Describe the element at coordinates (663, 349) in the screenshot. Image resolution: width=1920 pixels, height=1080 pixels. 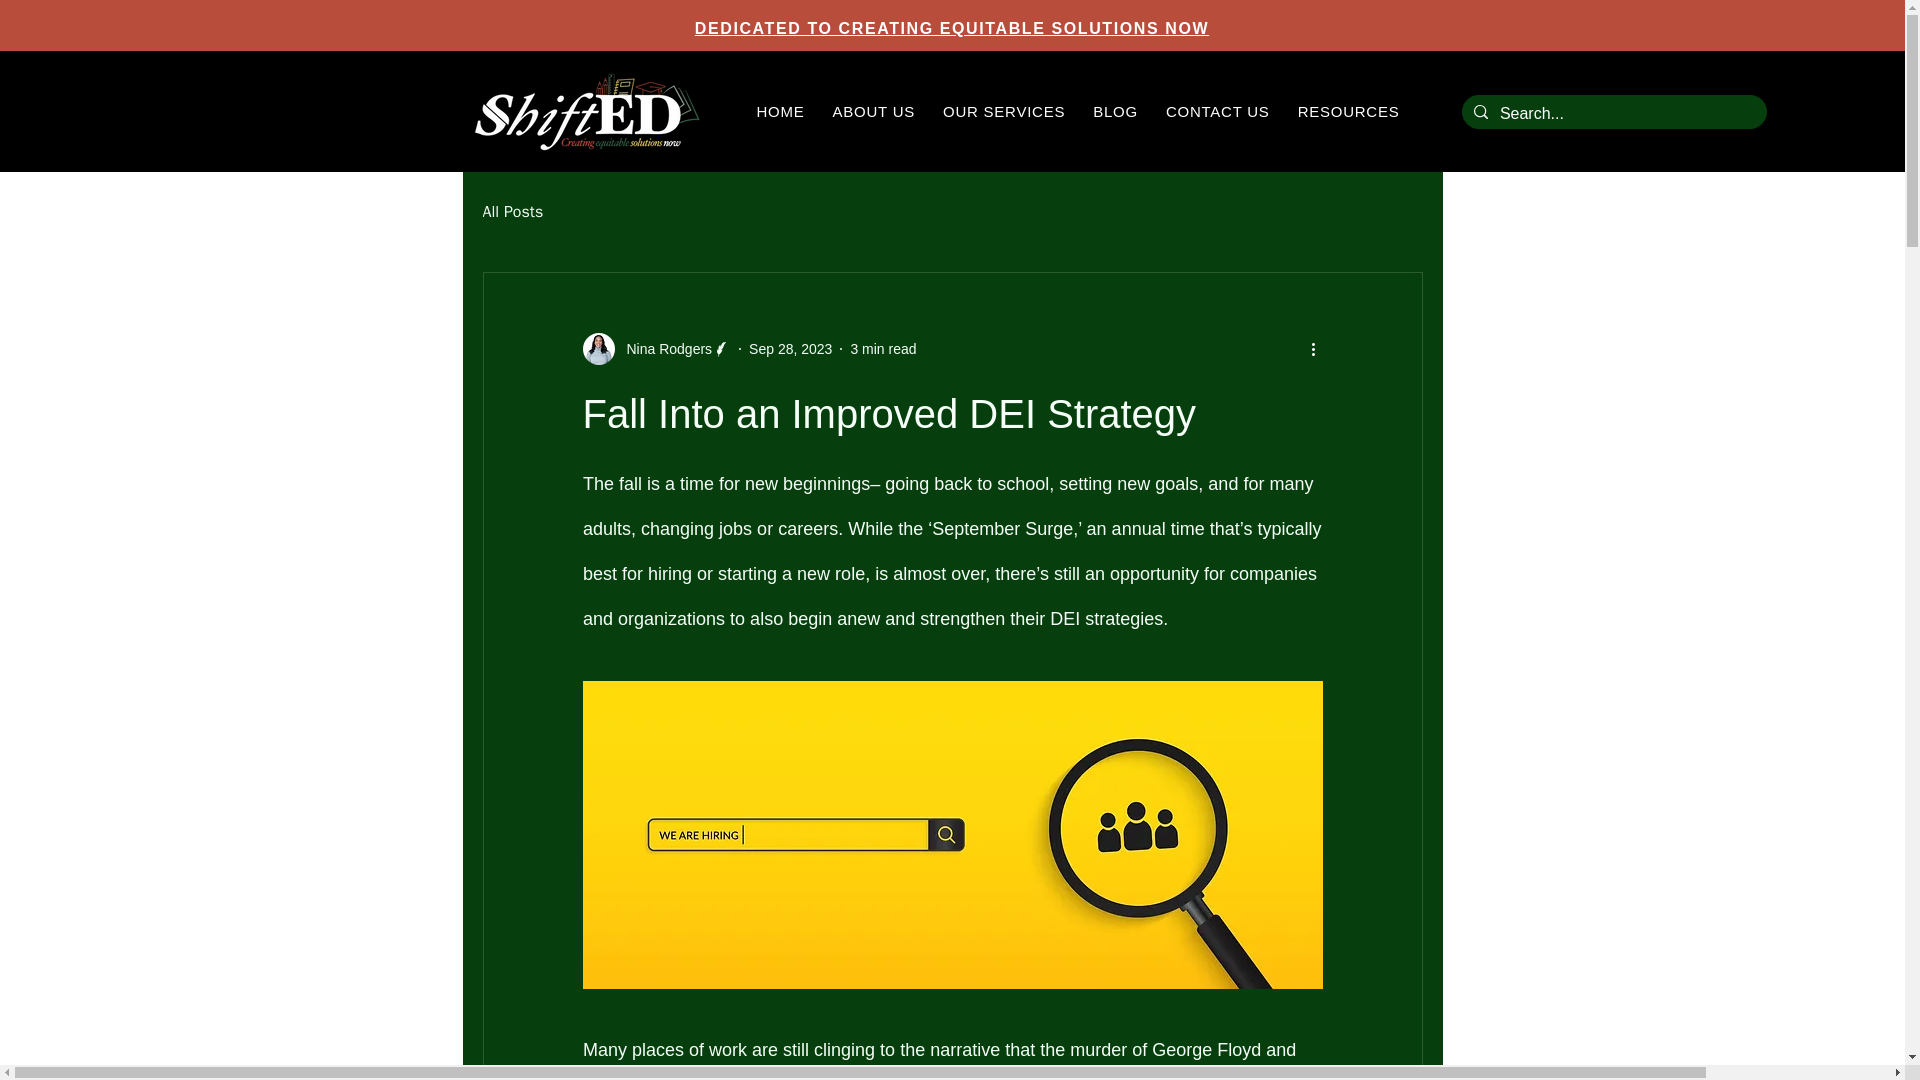
I see `Nina Rodgers` at that location.